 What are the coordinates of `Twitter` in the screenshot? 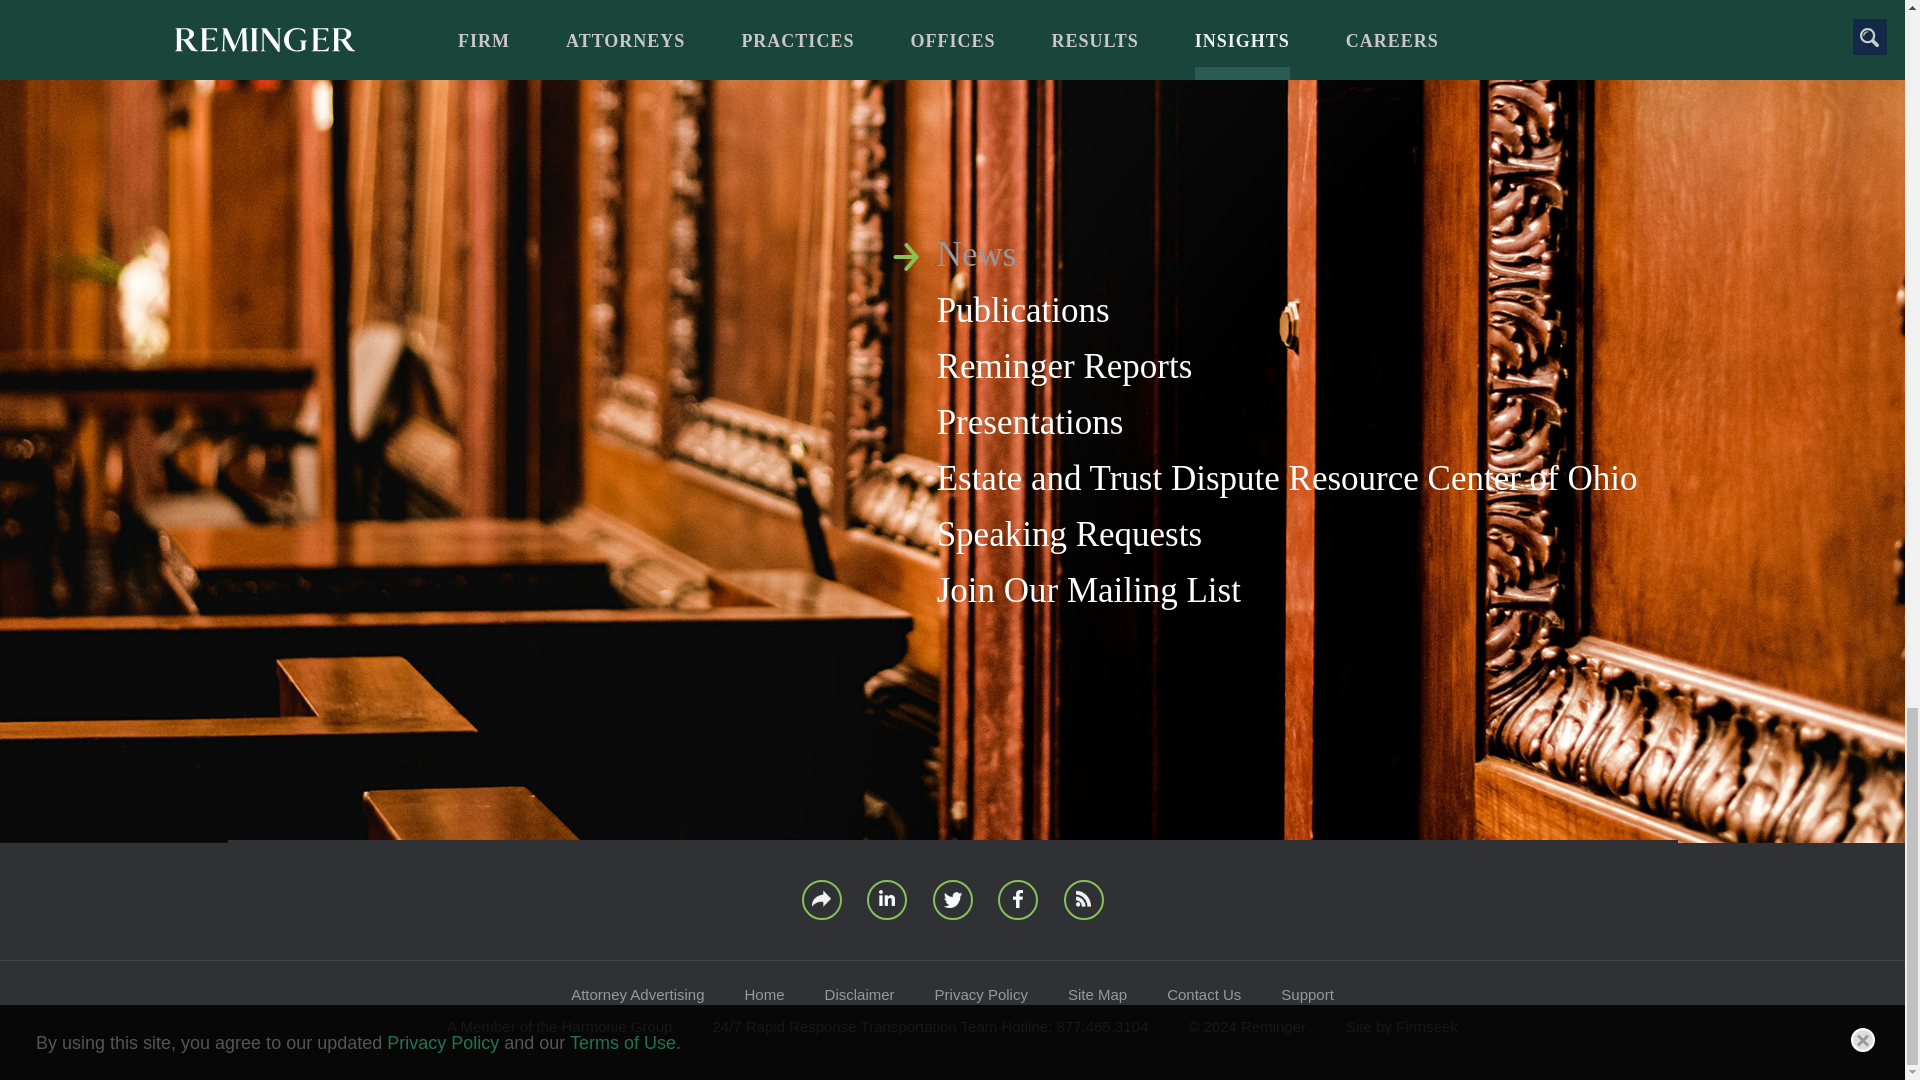 It's located at (951, 900).